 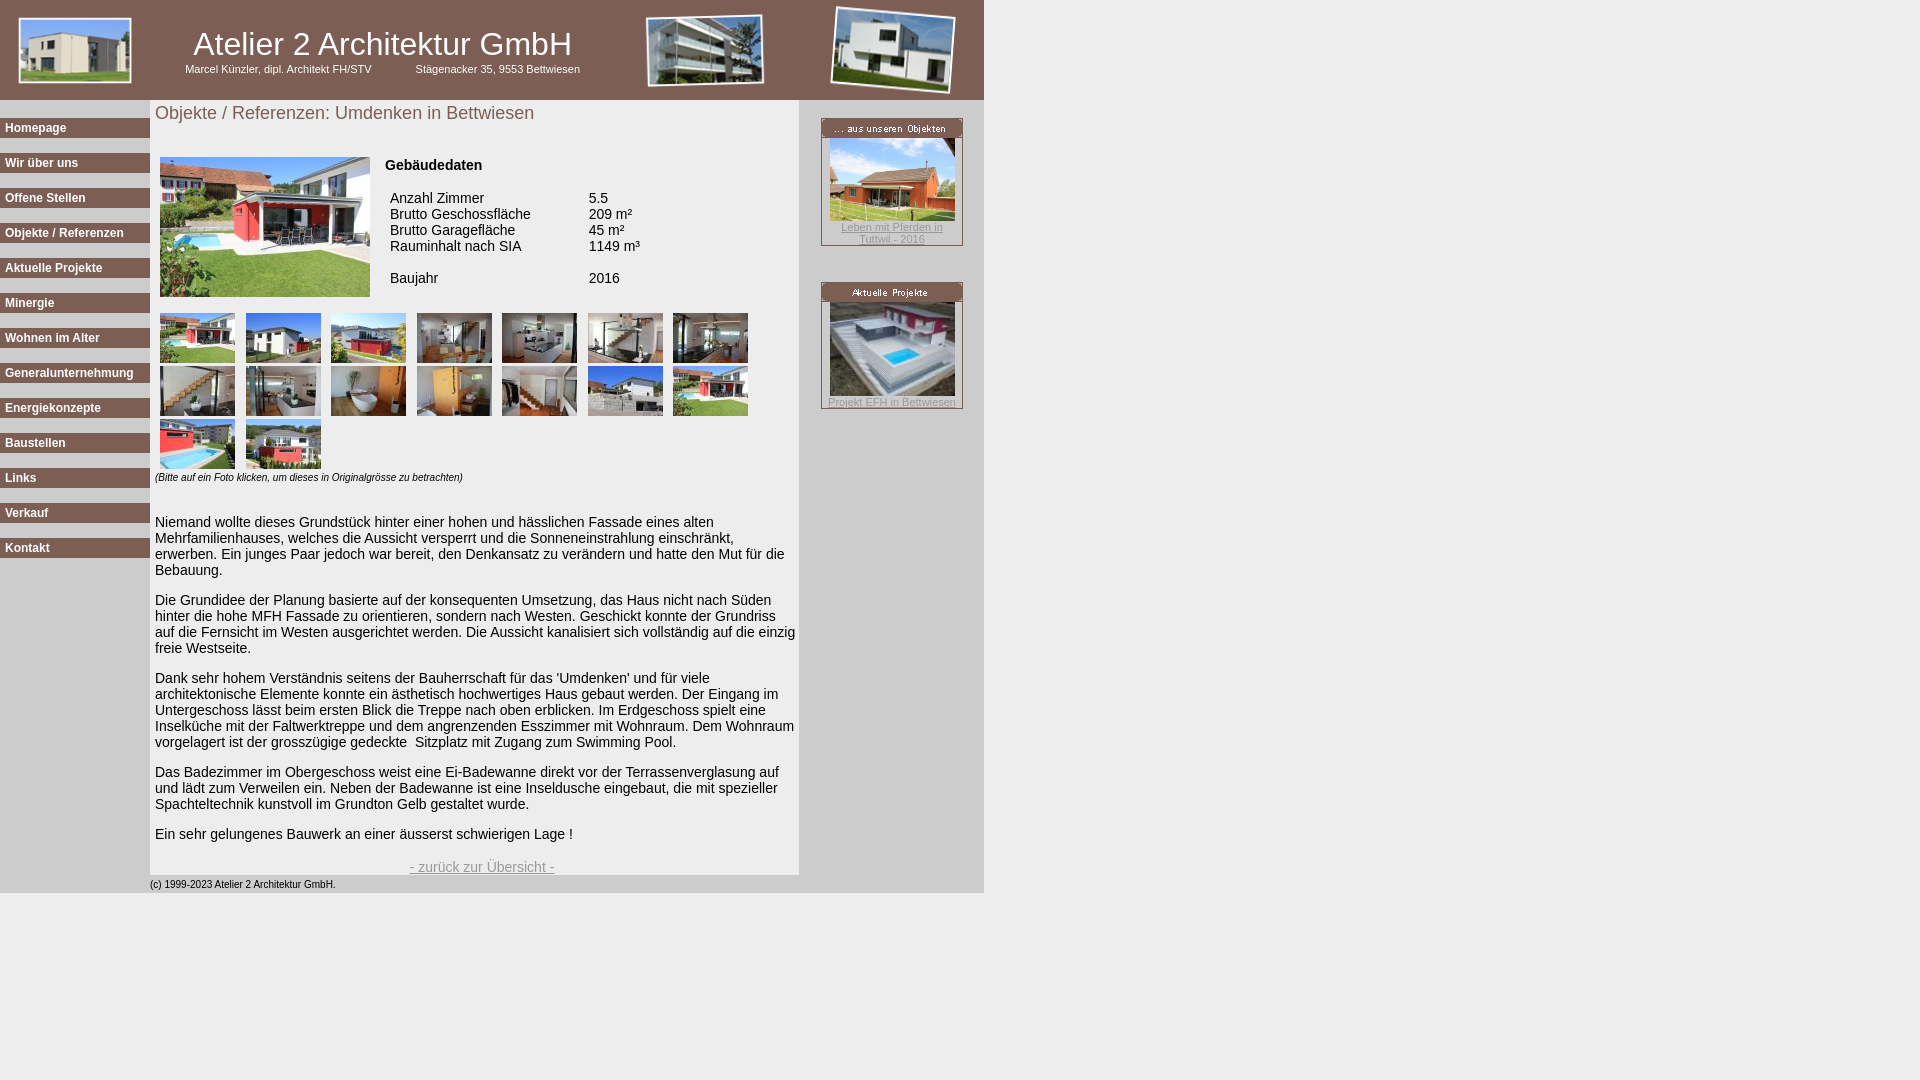 I want to click on Links, so click(x=20, y=478).